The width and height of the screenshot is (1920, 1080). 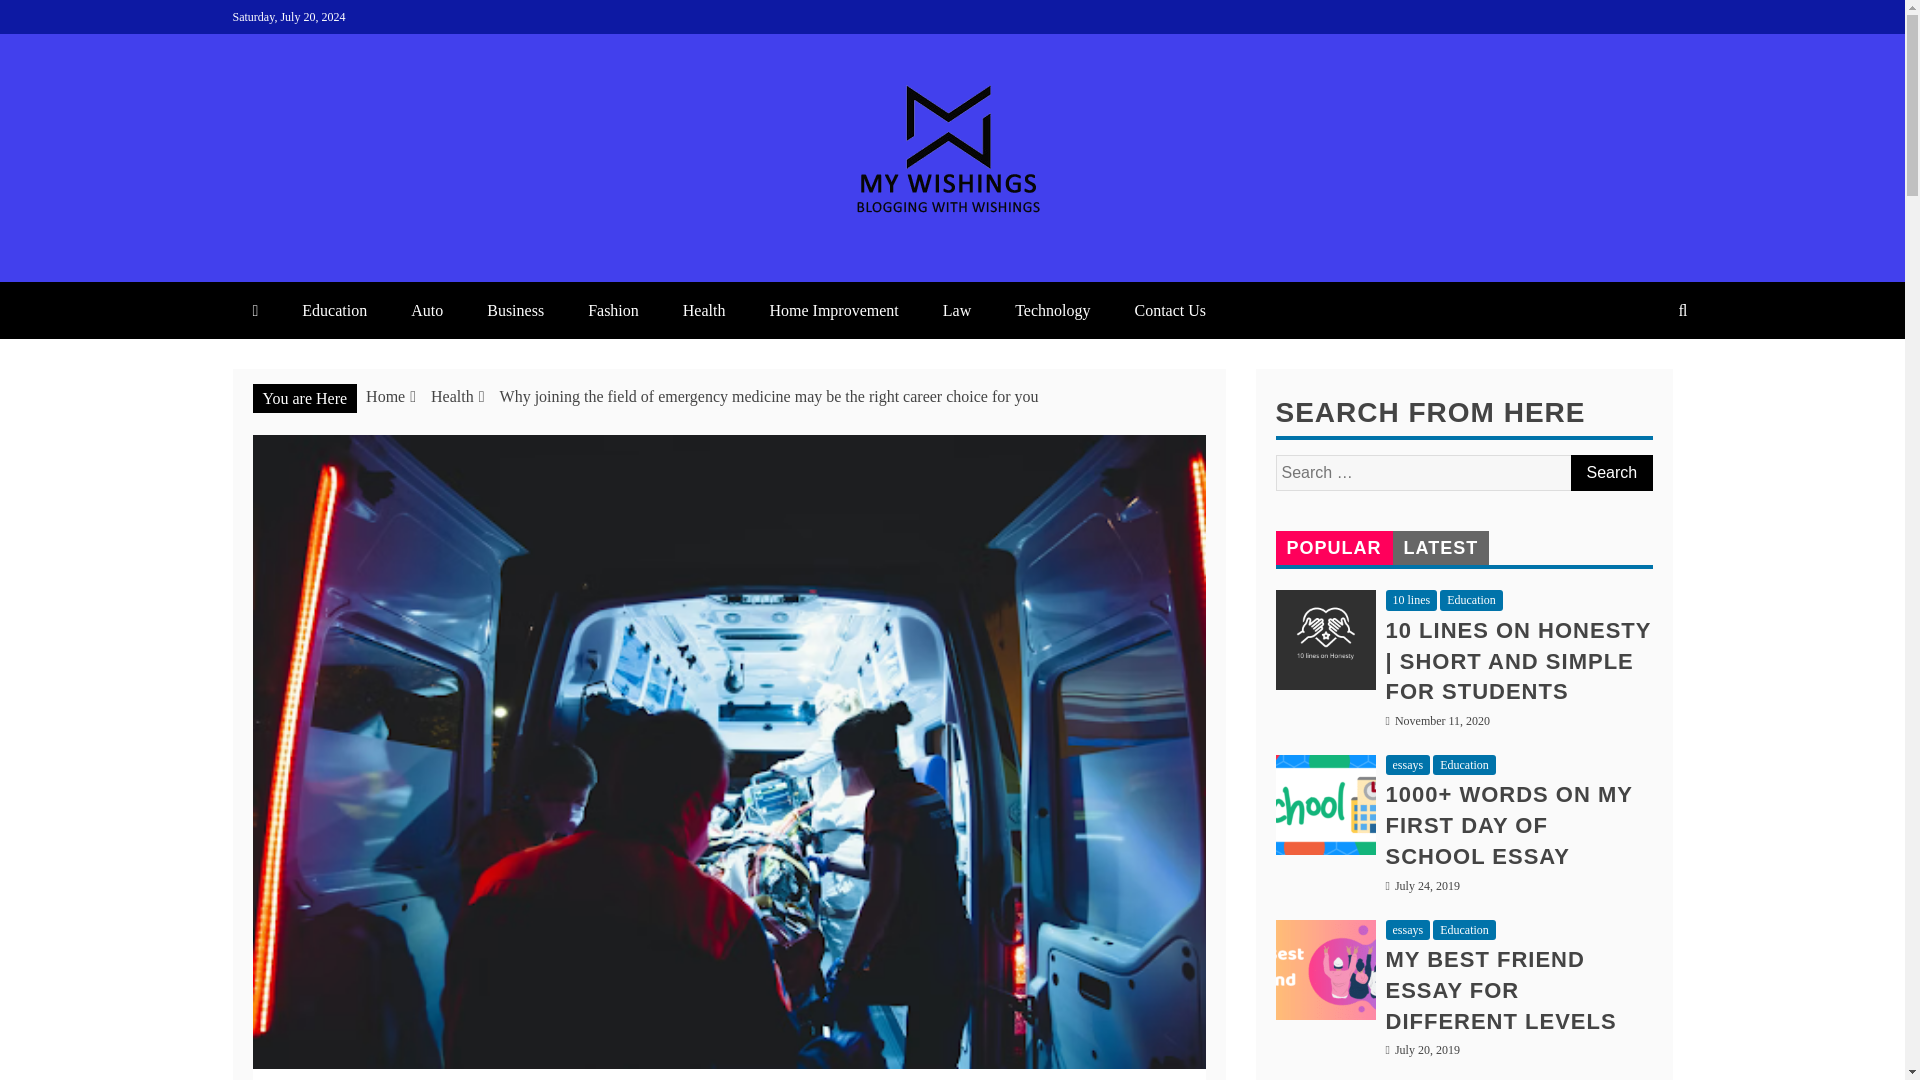 I want to click on Fashion, so click(x=613, y=310).